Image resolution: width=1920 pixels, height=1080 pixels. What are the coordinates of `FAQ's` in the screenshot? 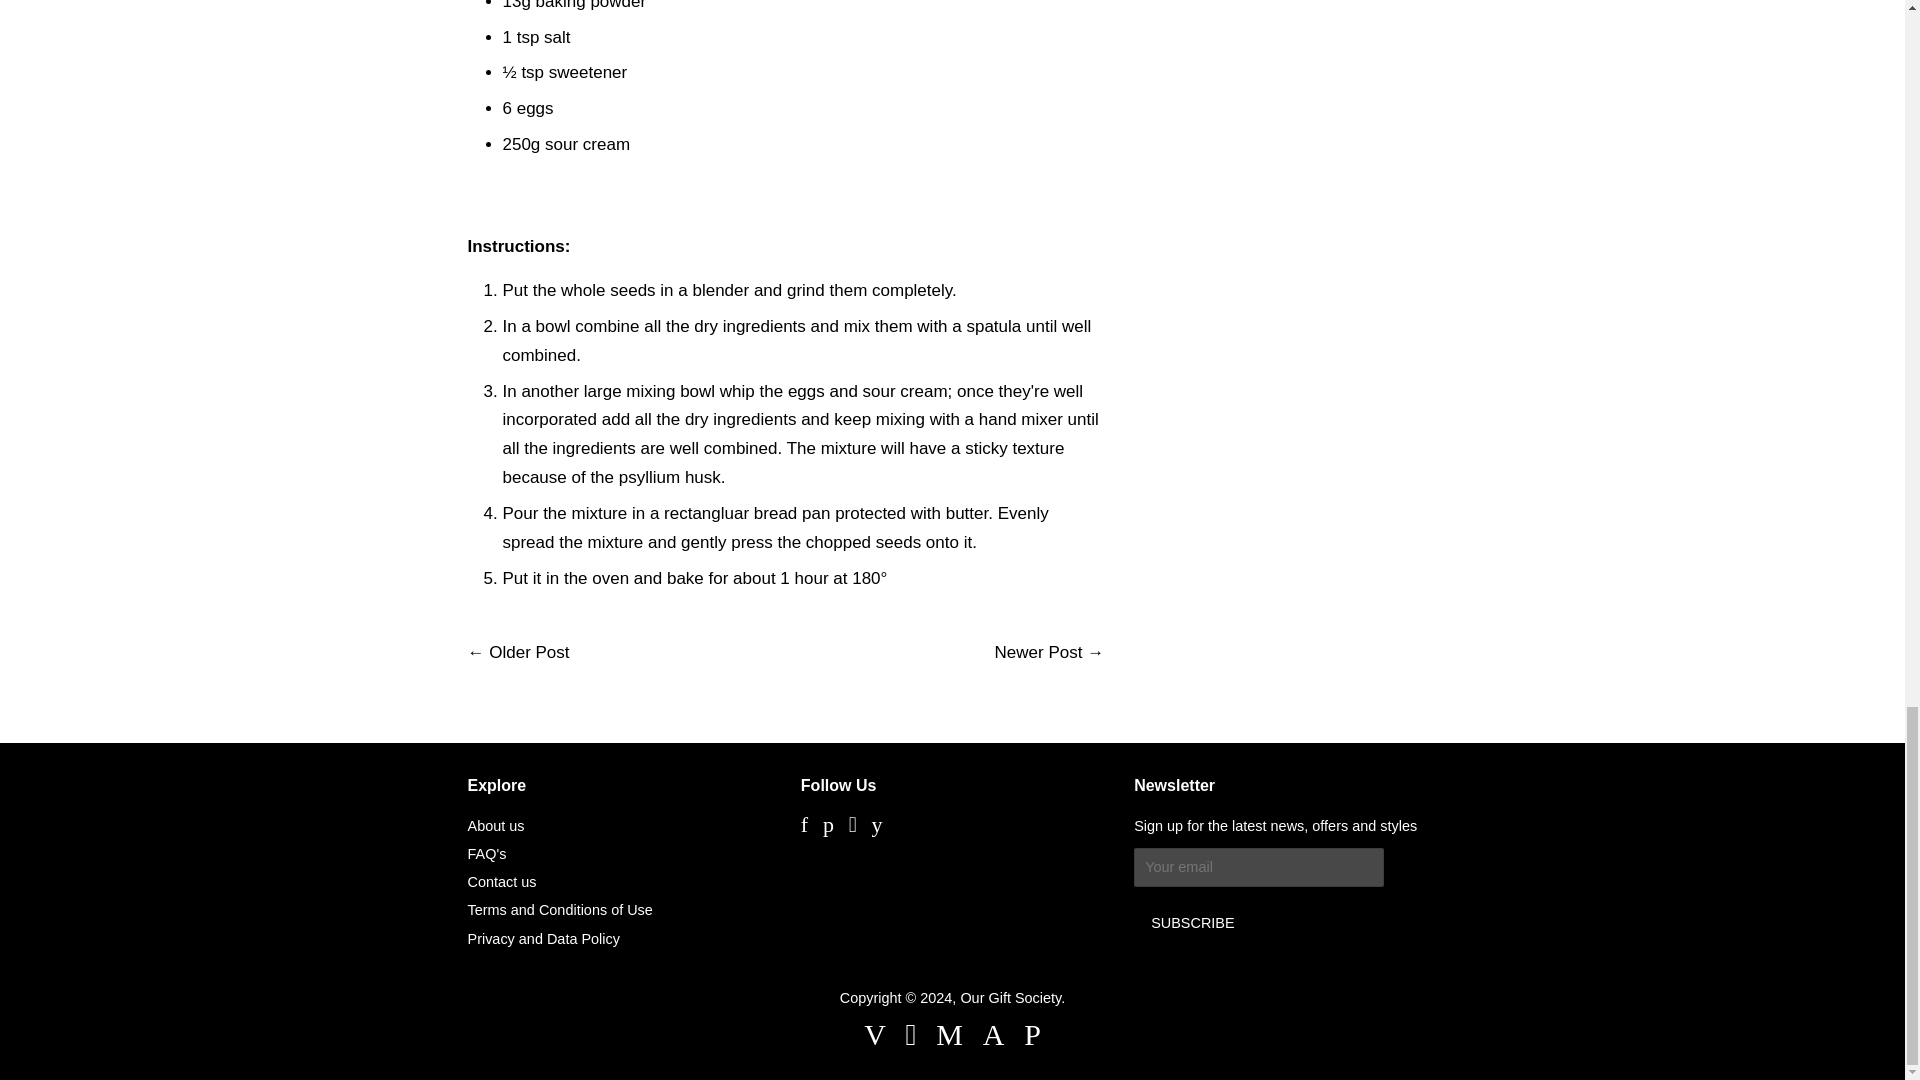 It's located at (487, 853).